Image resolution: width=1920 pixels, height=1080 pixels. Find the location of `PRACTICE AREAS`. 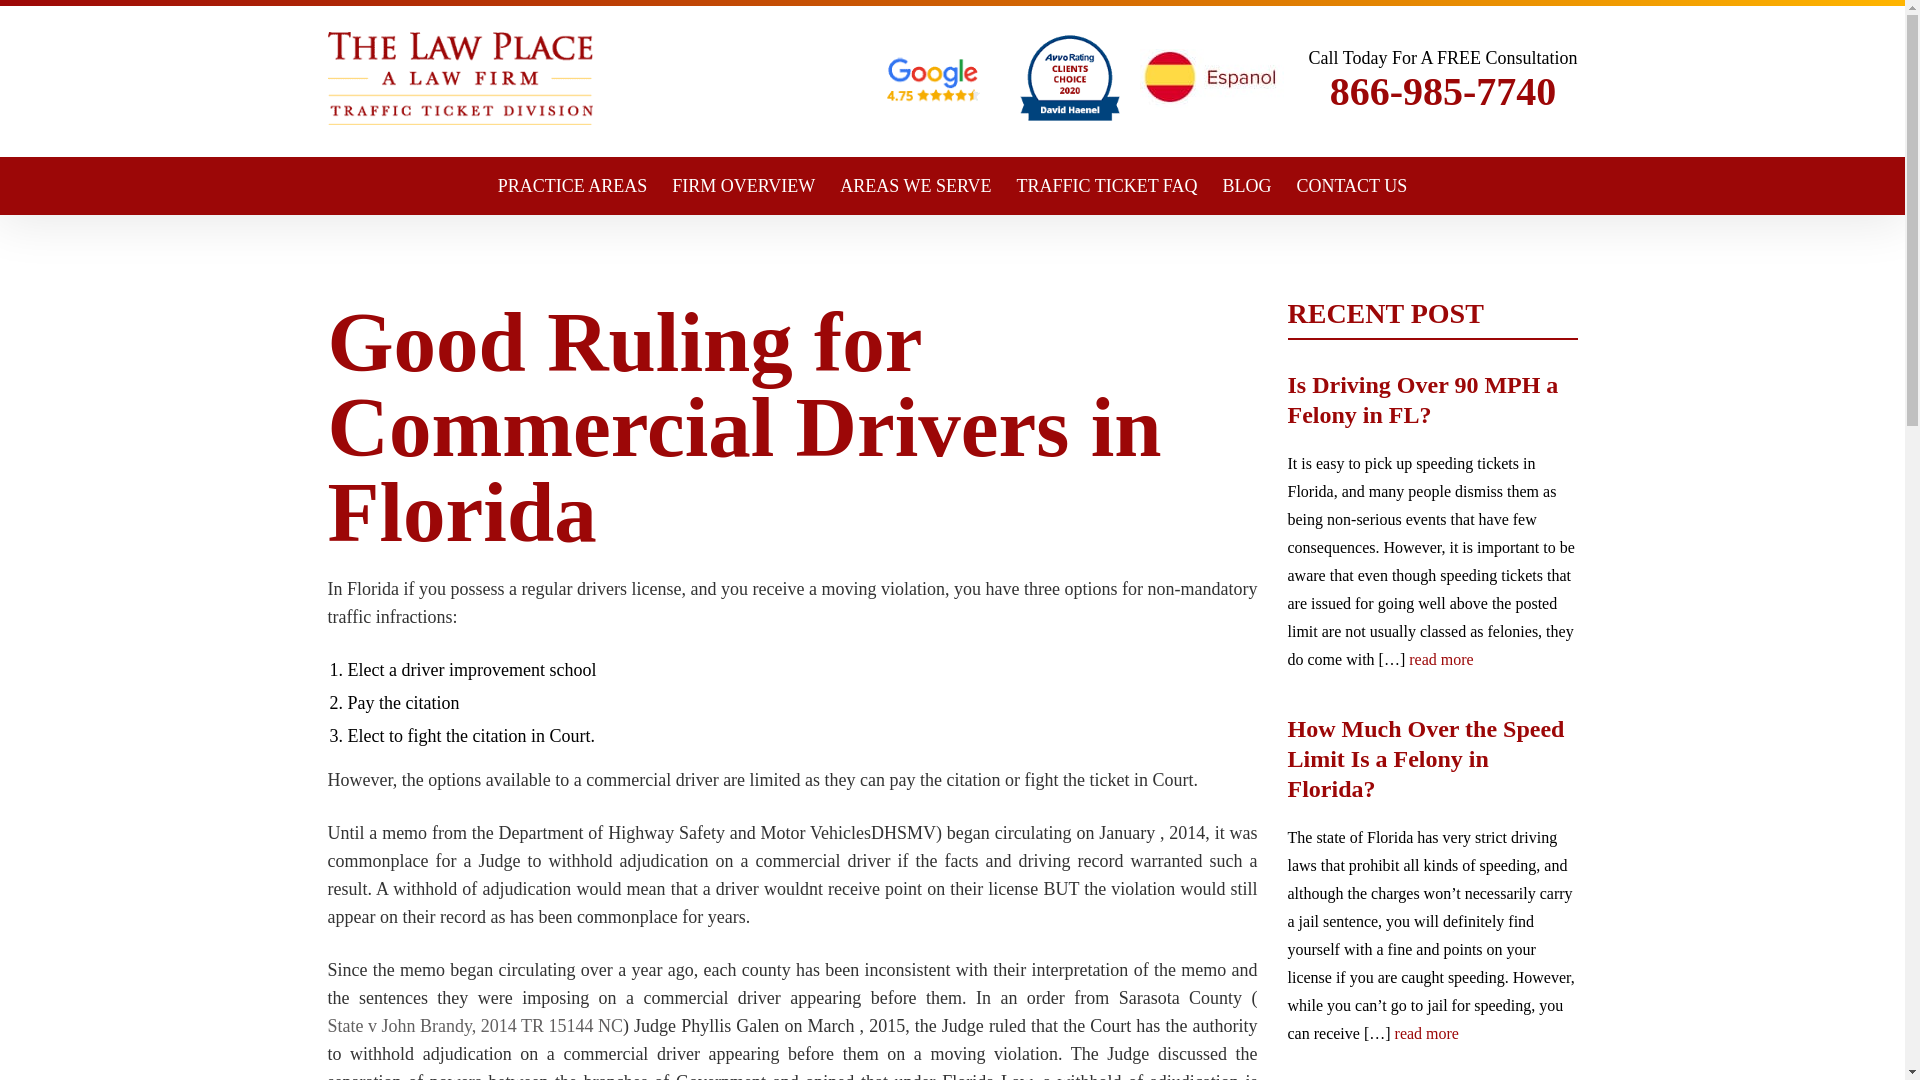

PRACTICE AREAS is located at coordinates (572, 185).